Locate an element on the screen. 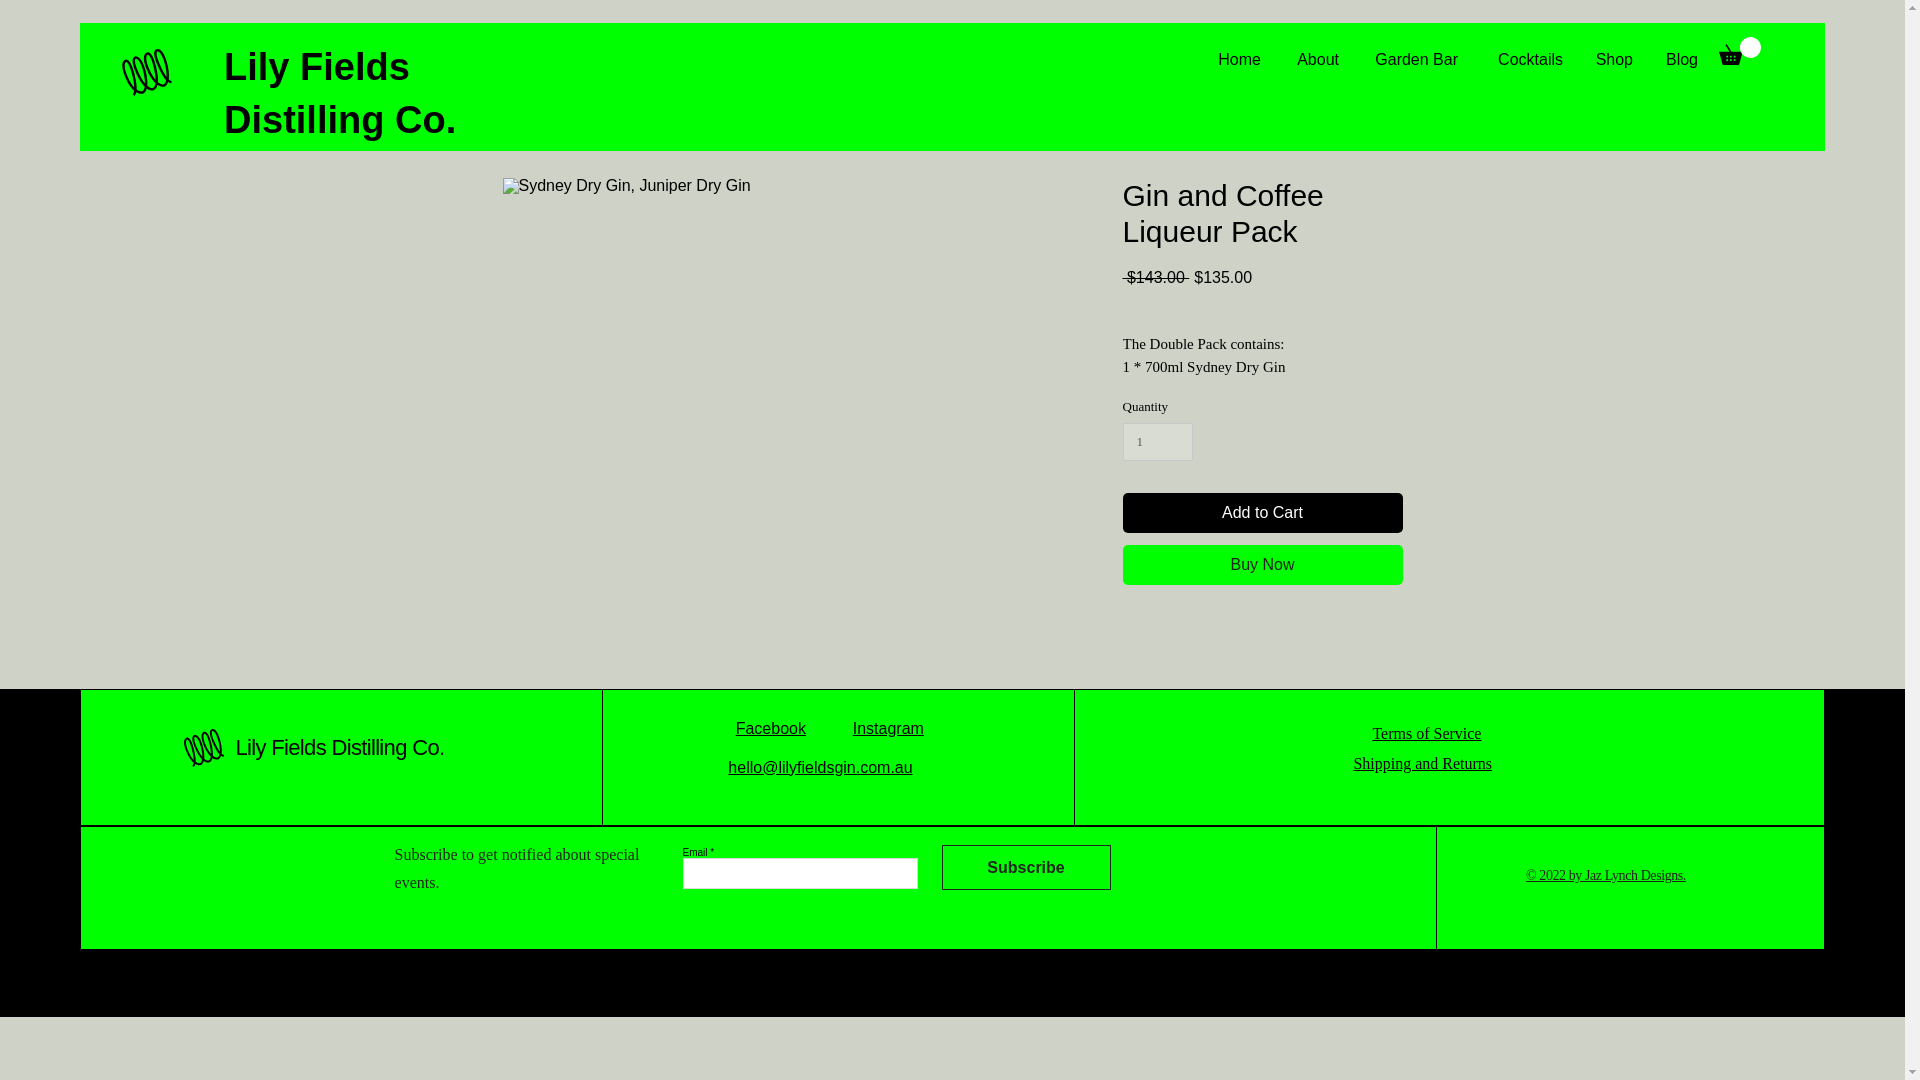 This screenshot has height=1080, width=1920. About is located at coordinates (1314, 60).